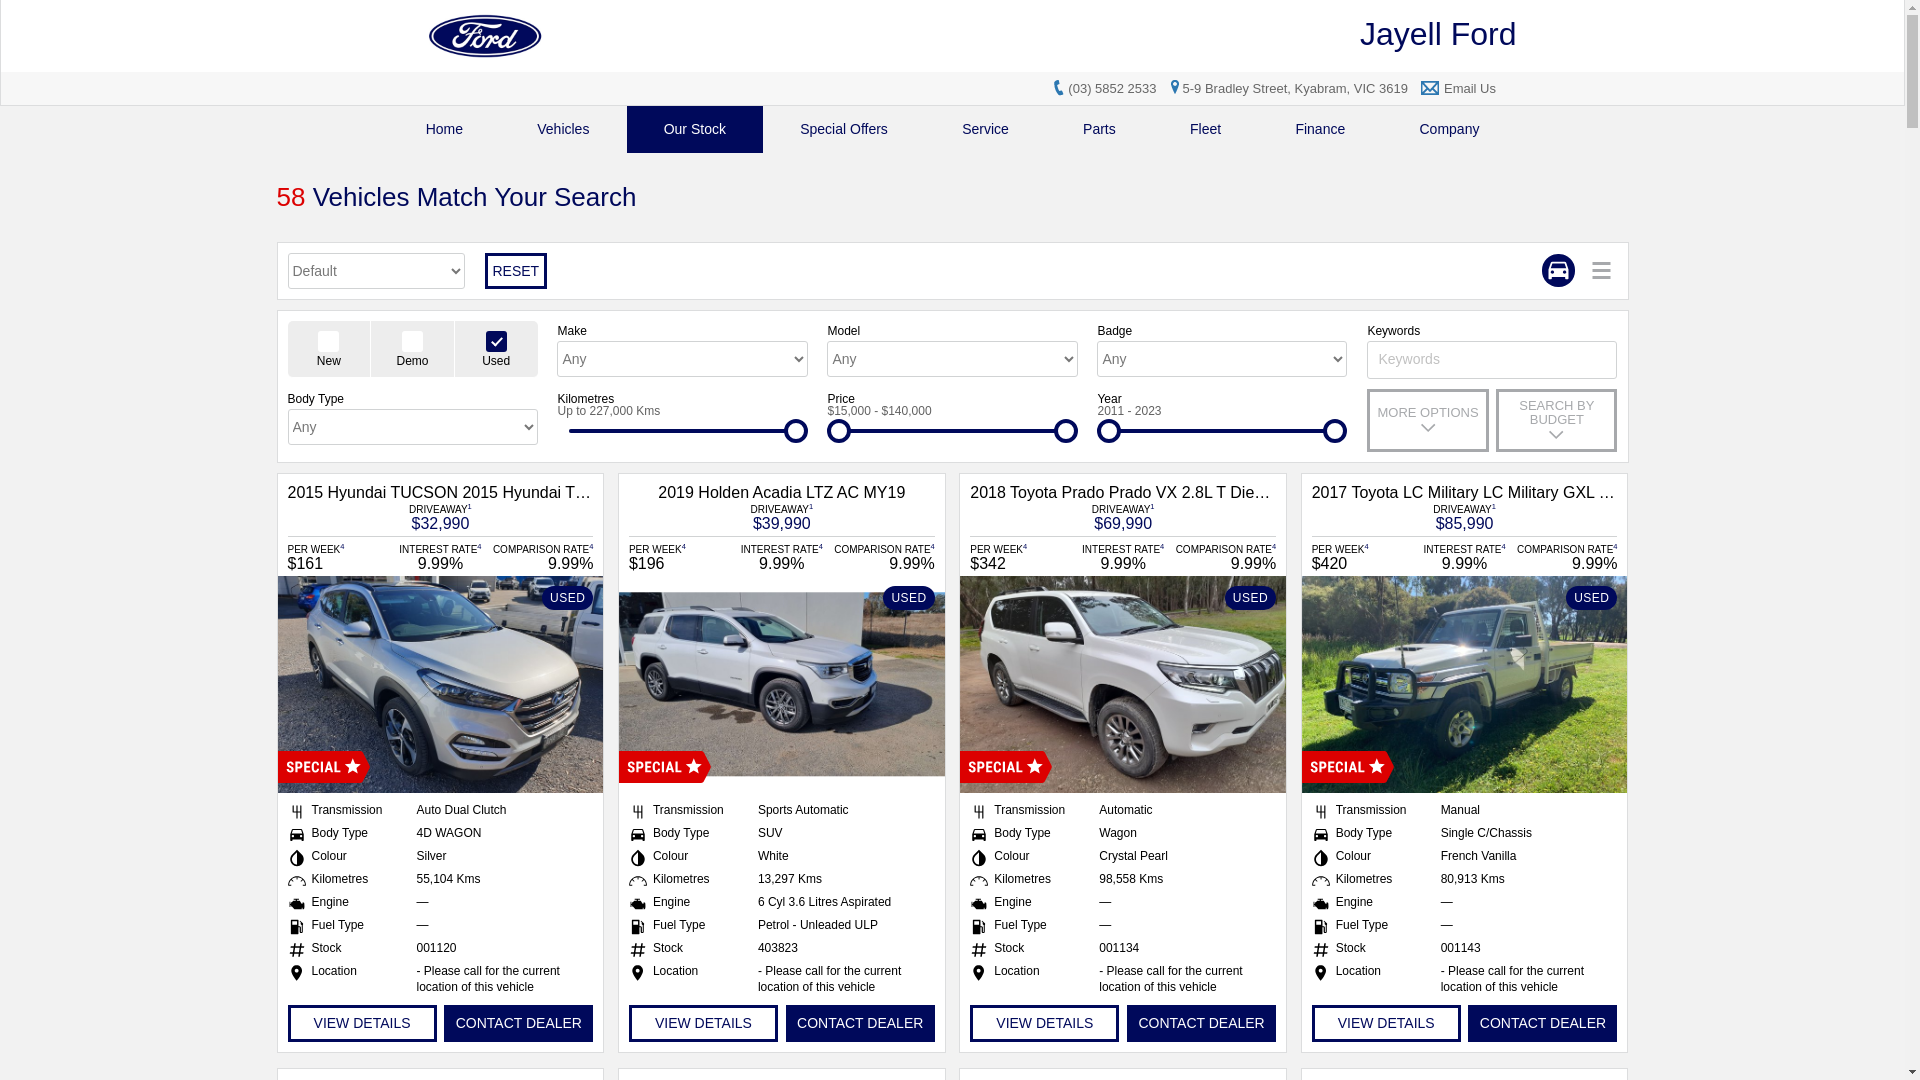 Image resolution: width=1920 pixels, height=1080 pixels. What do you see at coordinates (1286, 88) in the screenshot?
I see `5-9 Bradley Street, Kyabram, VIC 3619` at bounding box center [1286, 88].